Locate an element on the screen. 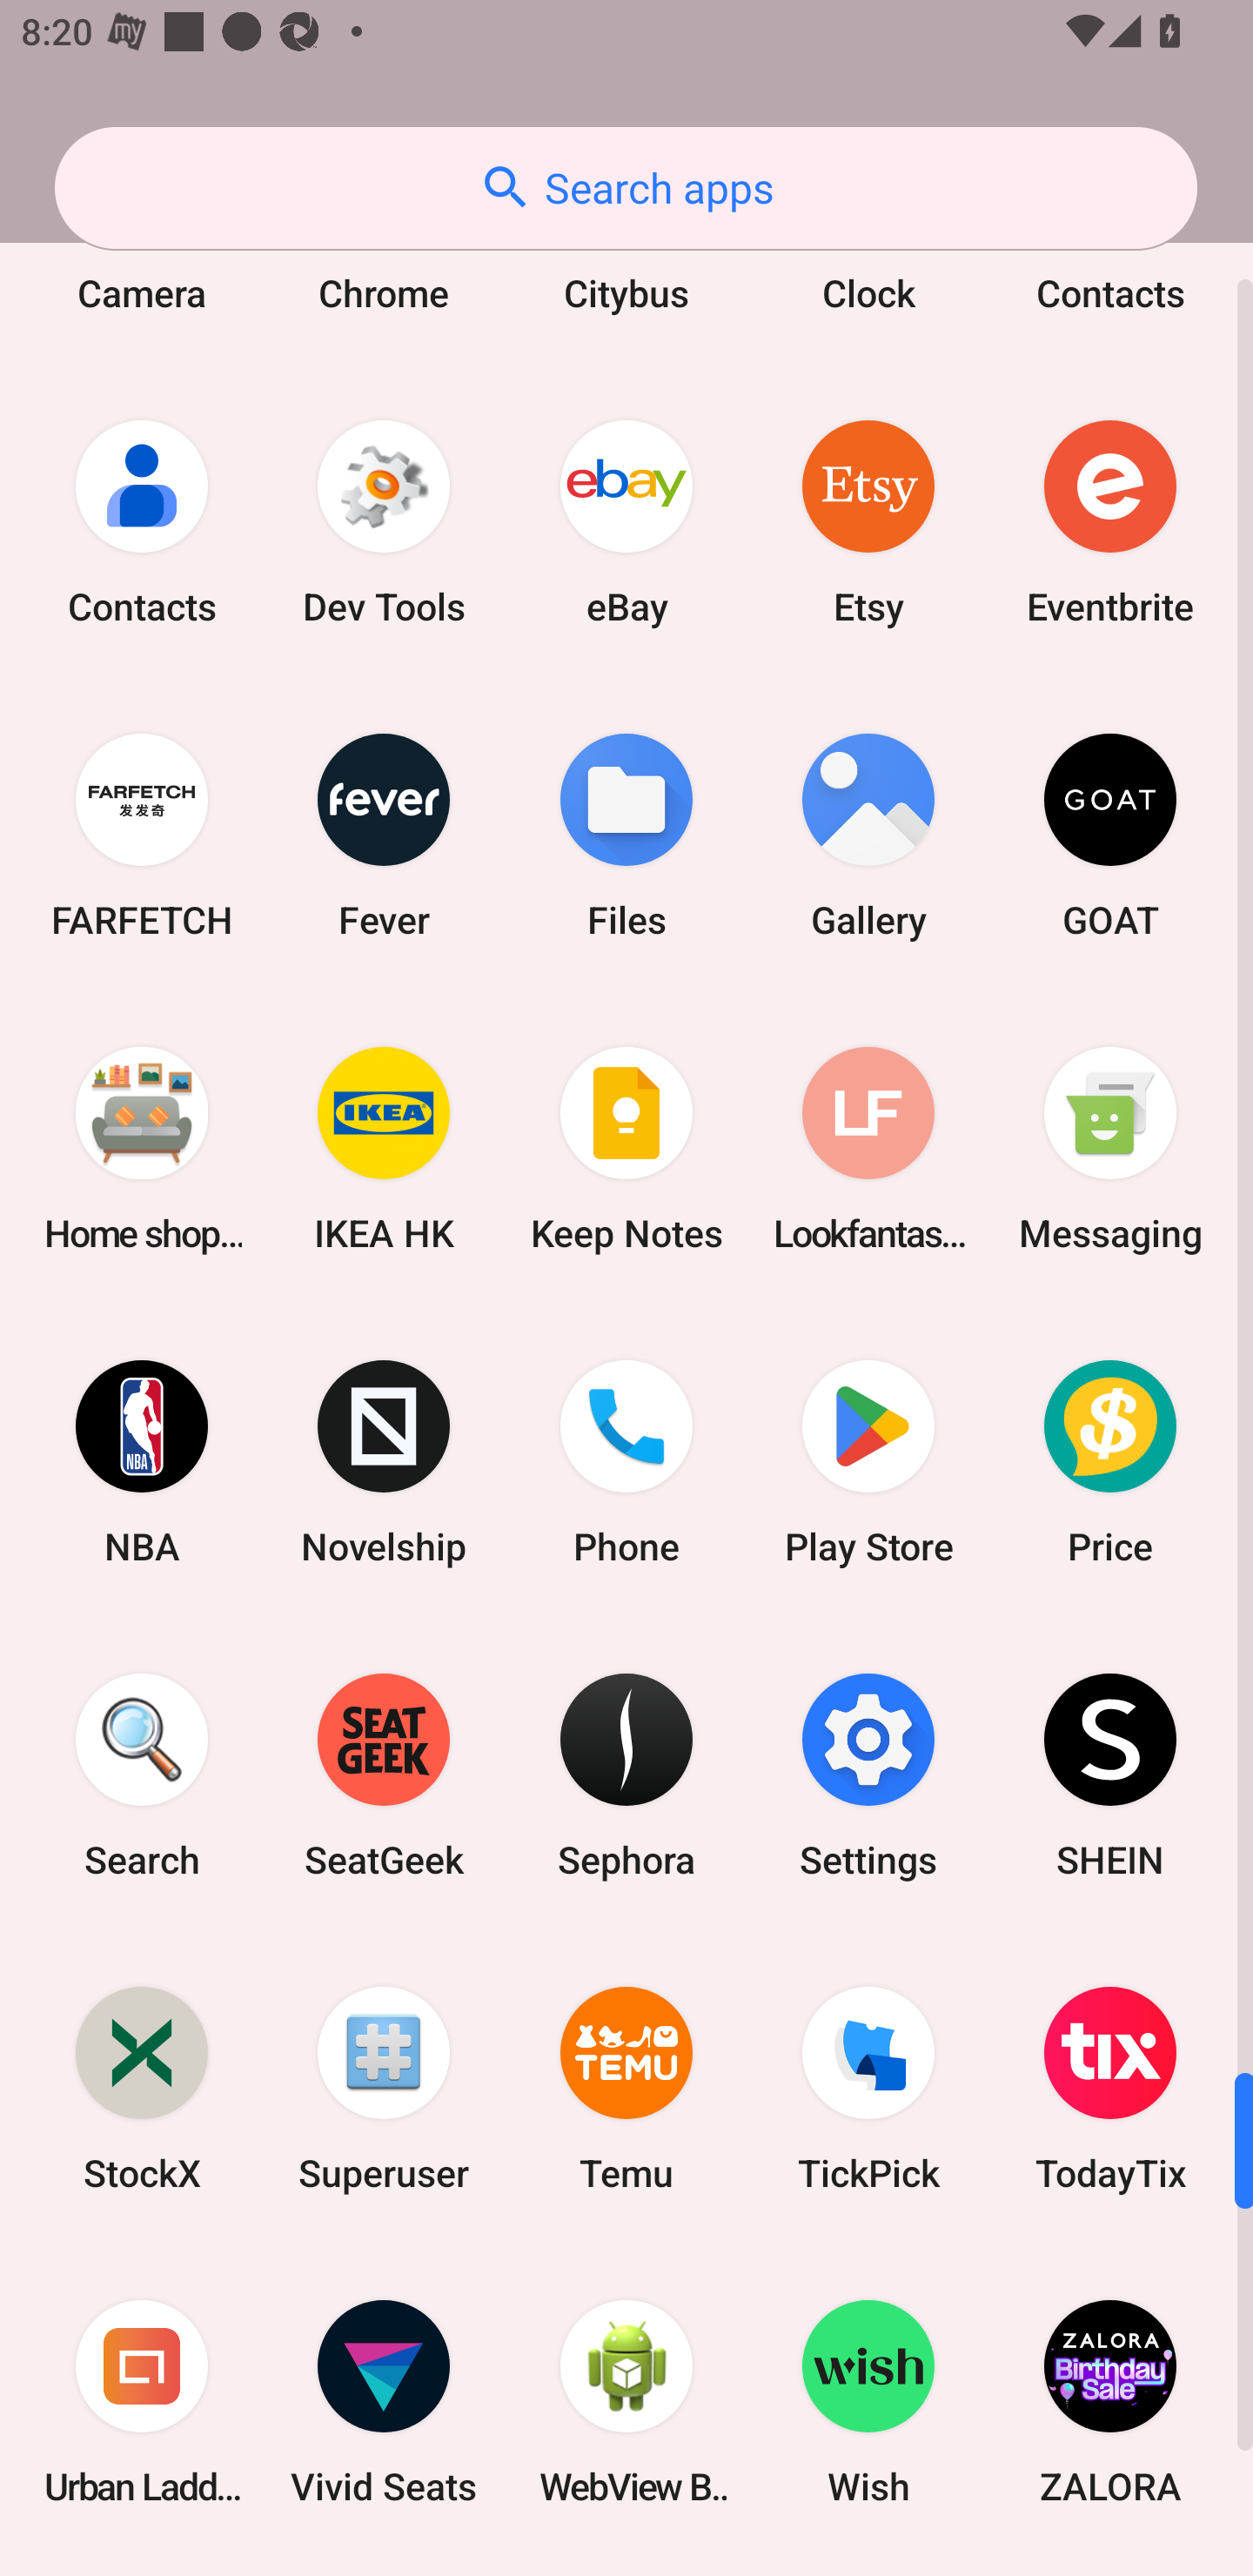 The width and height of the screenshot is (1253, 2576). WebView Browser Tester is located at coordinates (626, 2402).